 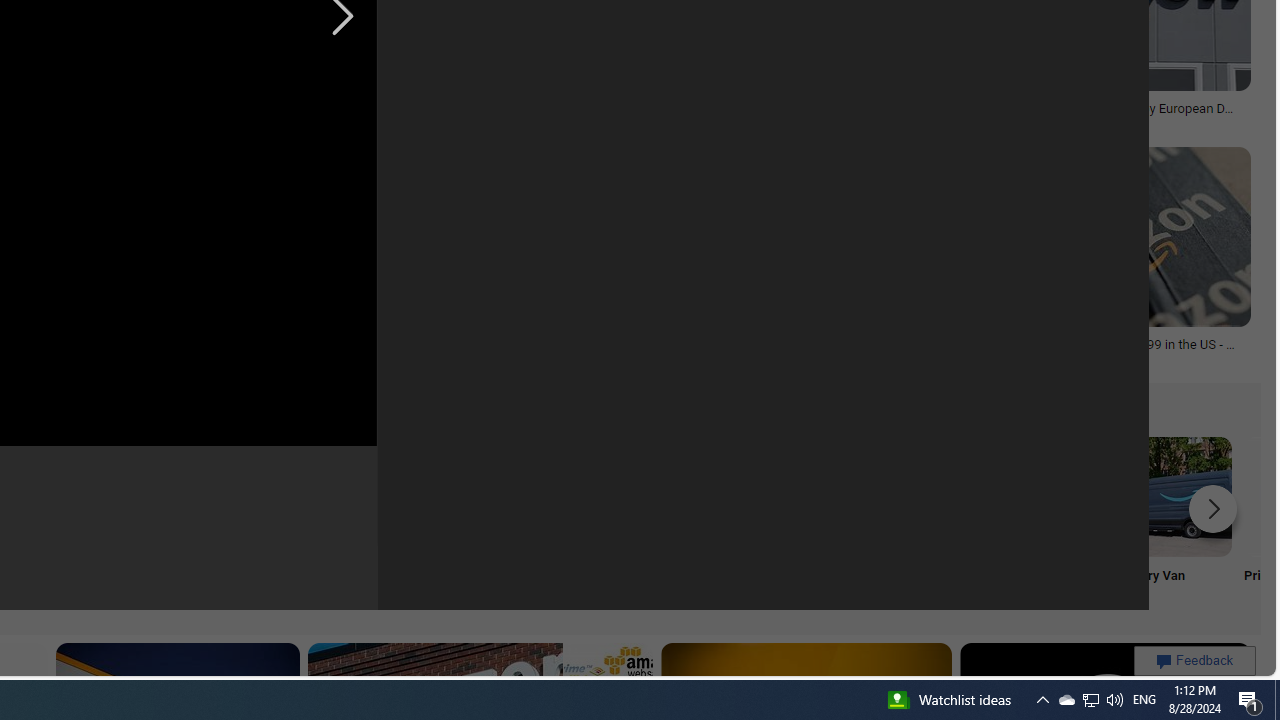 What do you see at coordinates (644, 522) in the screenshot?
I see `Amazon Visa Card Login Visa Card Login` at bounding box center [644, 522].